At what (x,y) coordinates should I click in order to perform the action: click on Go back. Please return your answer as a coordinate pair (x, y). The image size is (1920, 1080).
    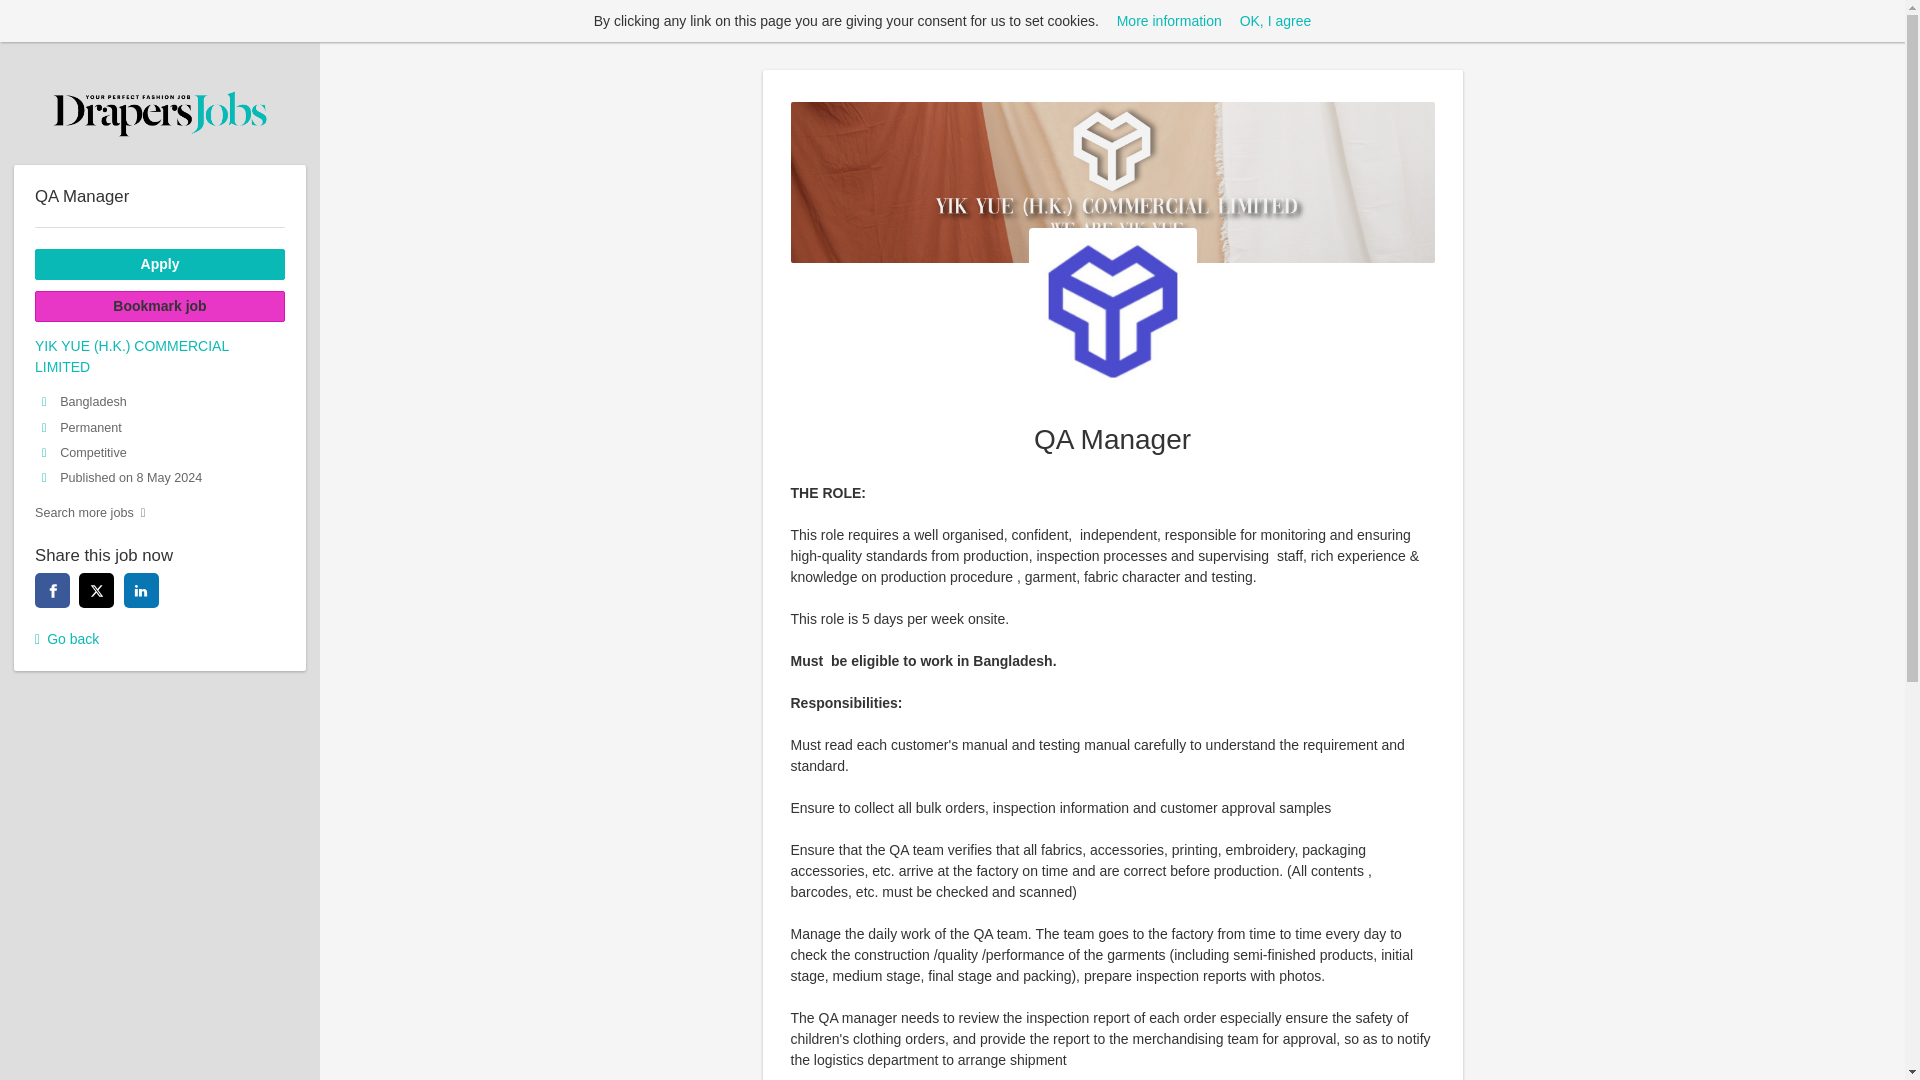
    Looking at the image, I should click on (159, 639).